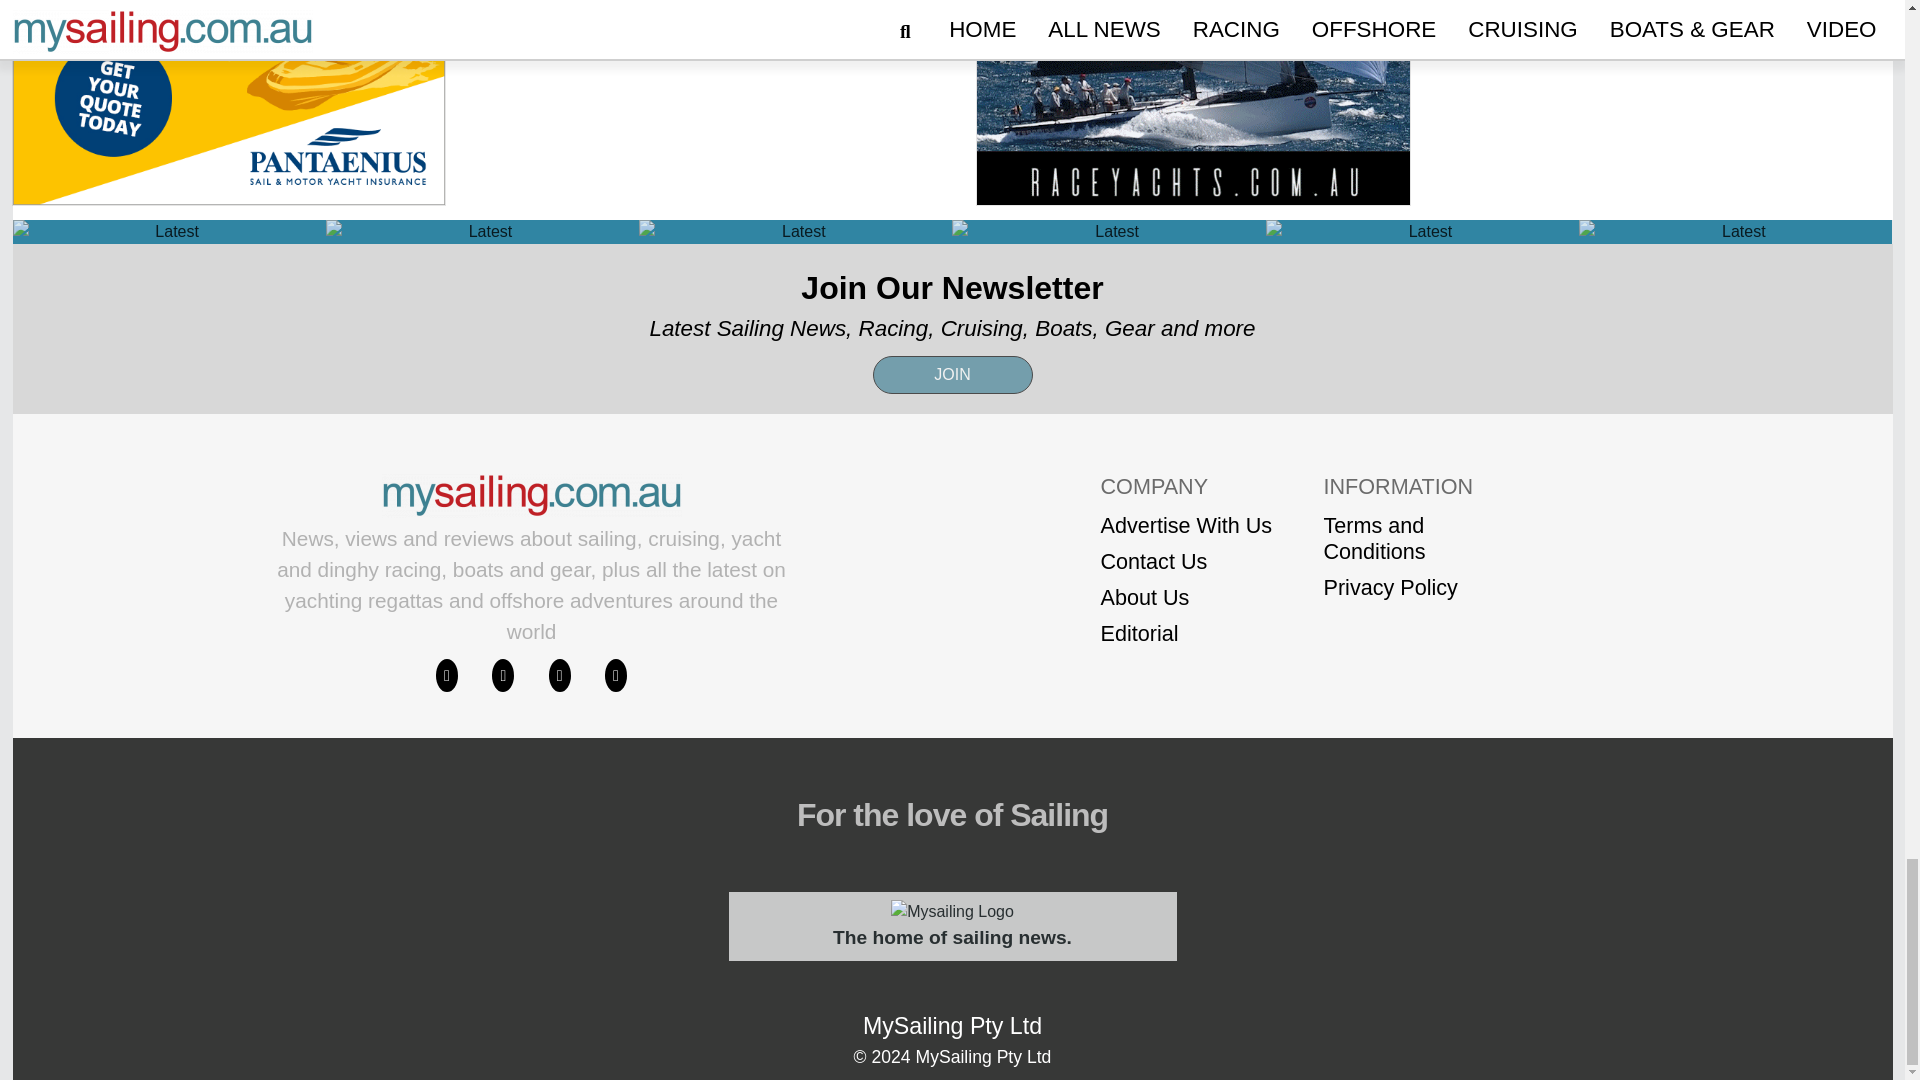  Describe the element at coordinates (1186, 526) in the screenshot. I see `Advertise With Us` at that location.